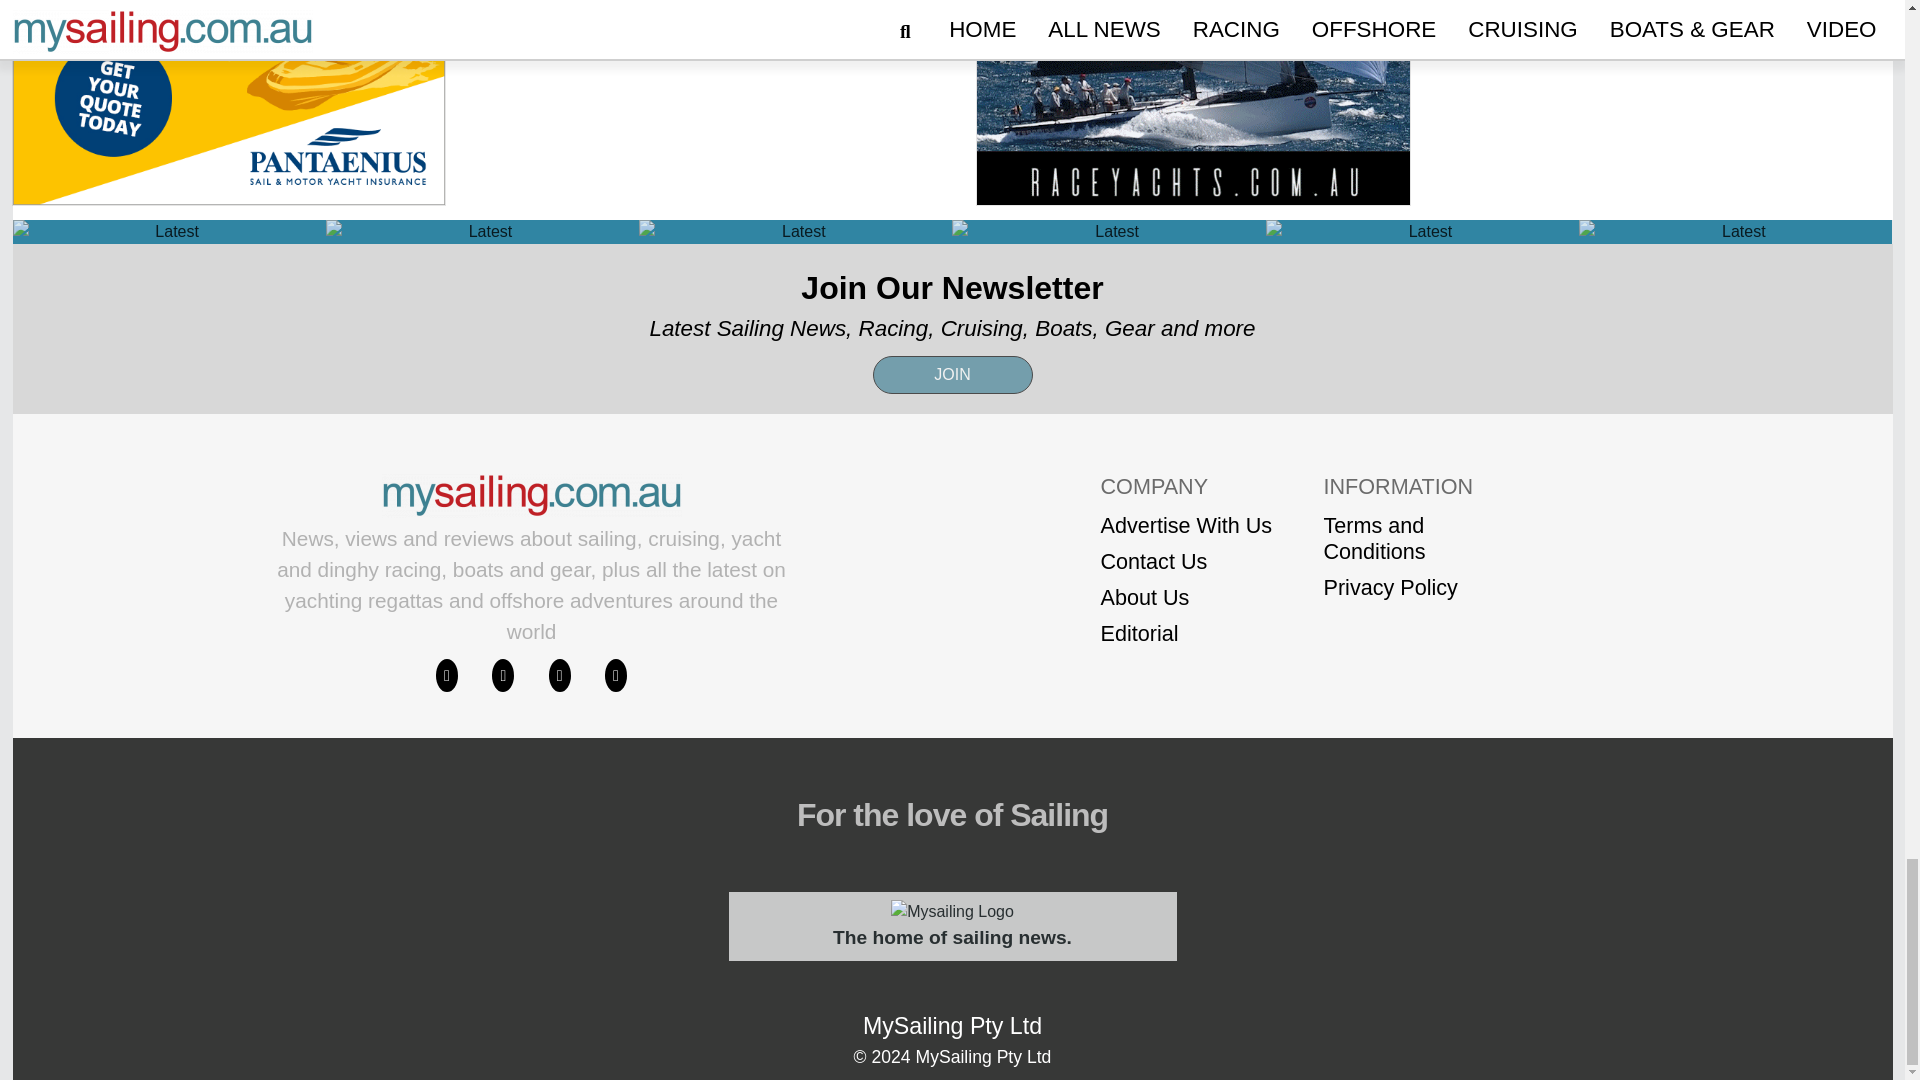  Describe the element at coordinates (1186, 526) in the screenshot. I see `Advertise With Us` at that location.